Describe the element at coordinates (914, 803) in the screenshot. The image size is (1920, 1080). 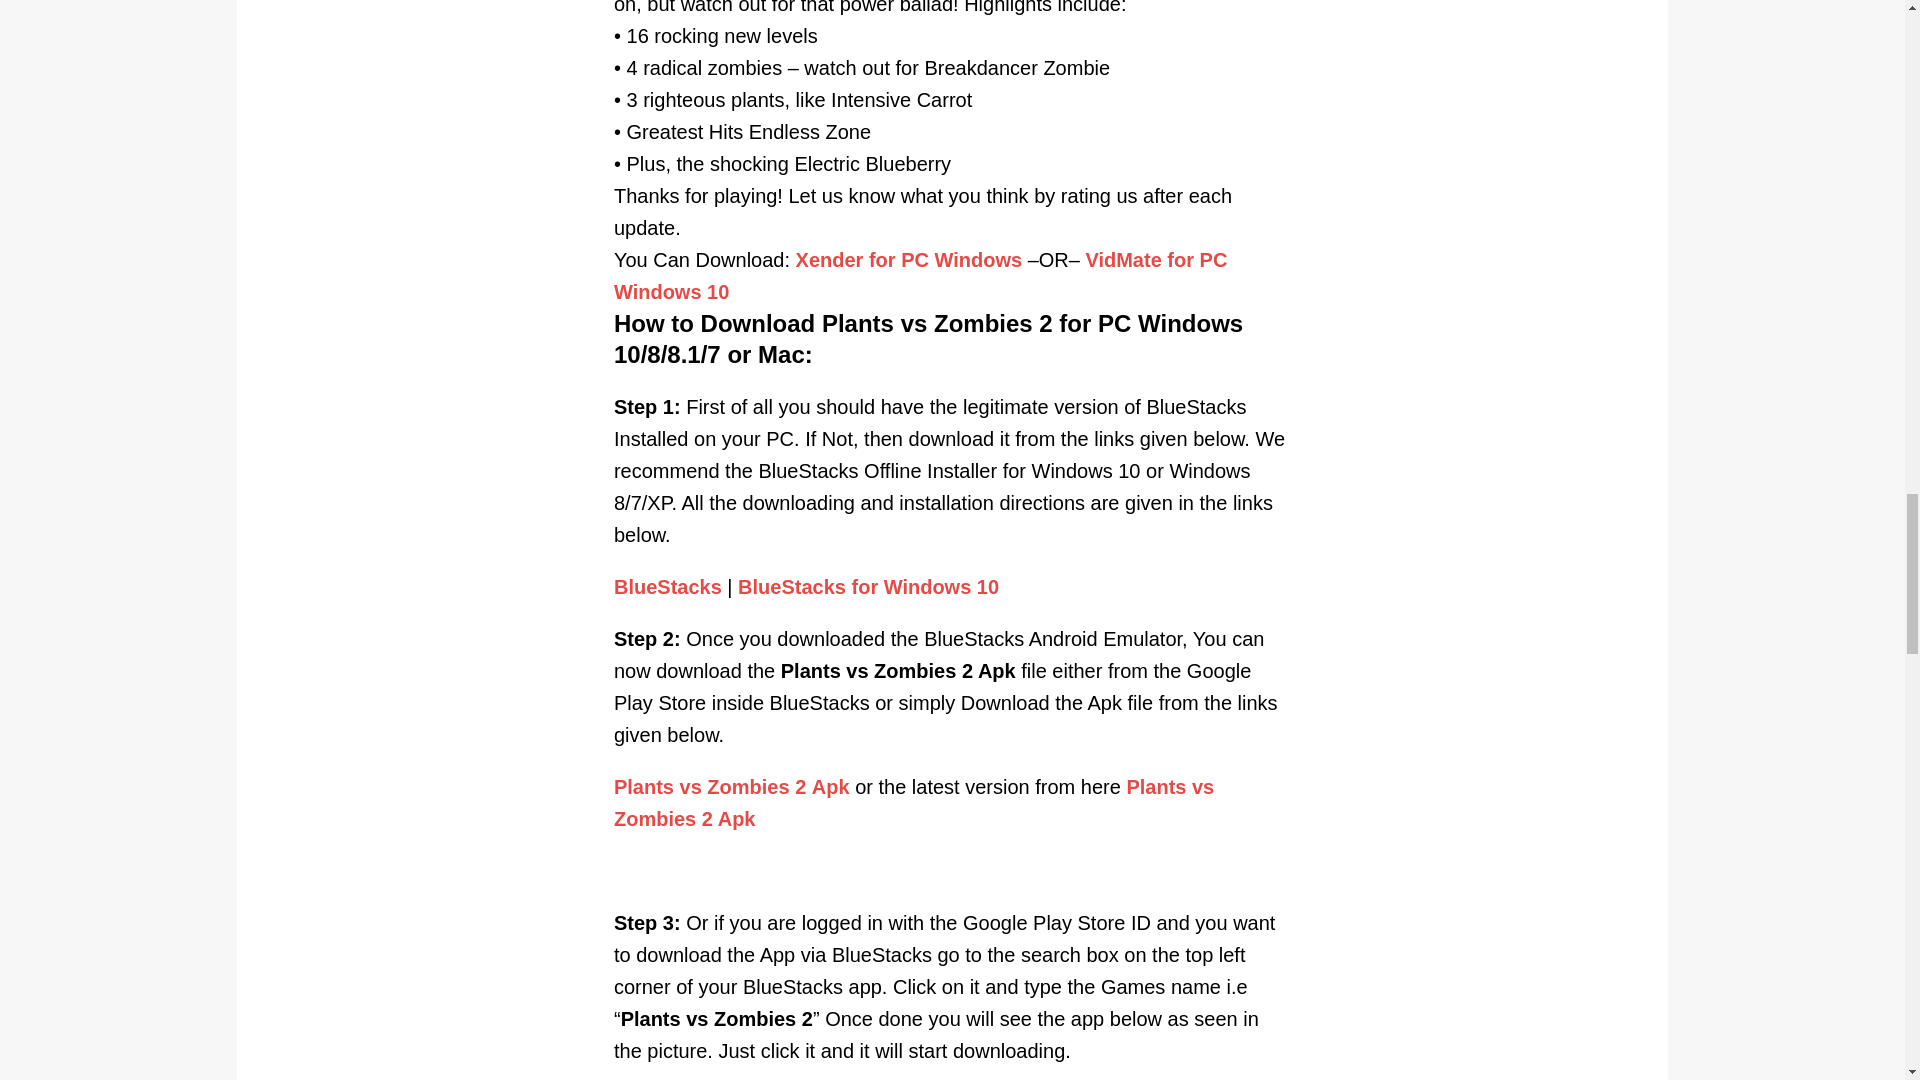
I see `Plants vs Zombies 2 Apk` at that location.